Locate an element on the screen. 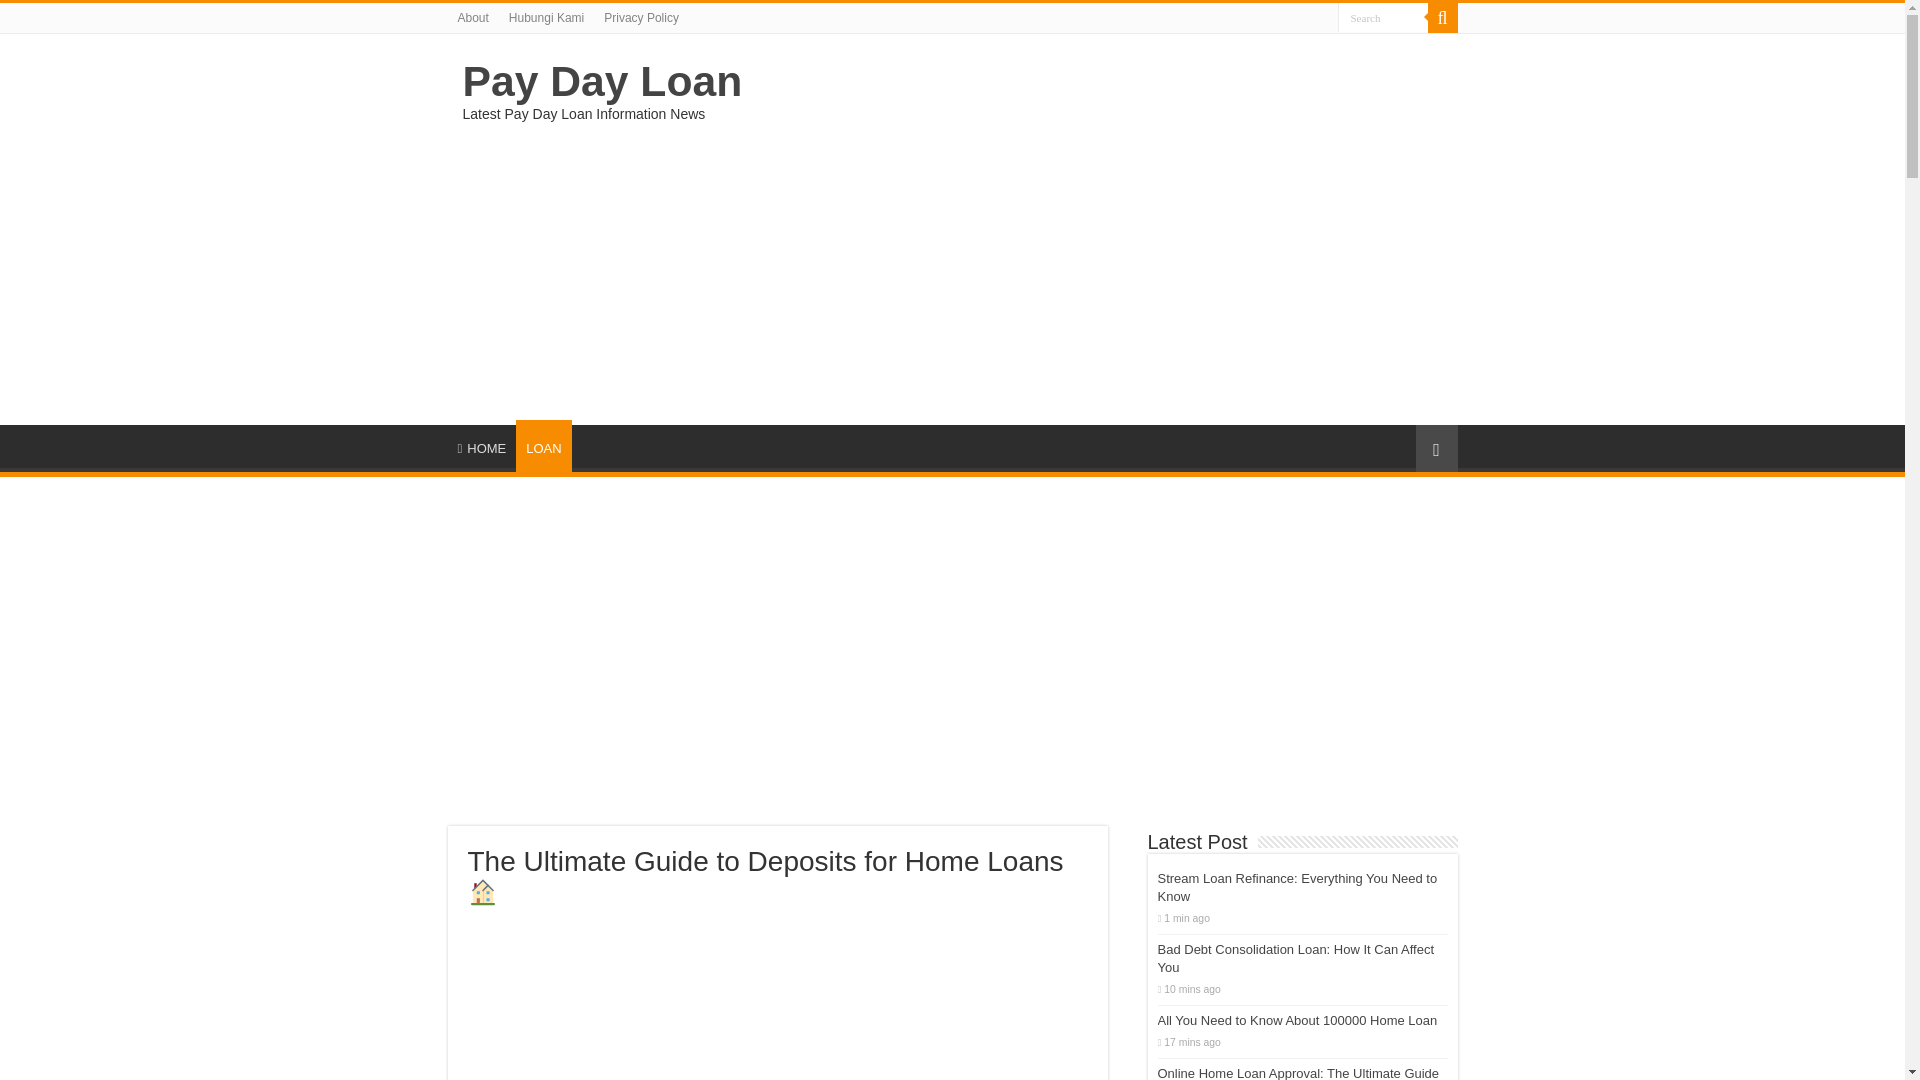 Image resolution: width=1920 pixels, height=1080 pixels. LOAN is located at coordinates (543, 446).